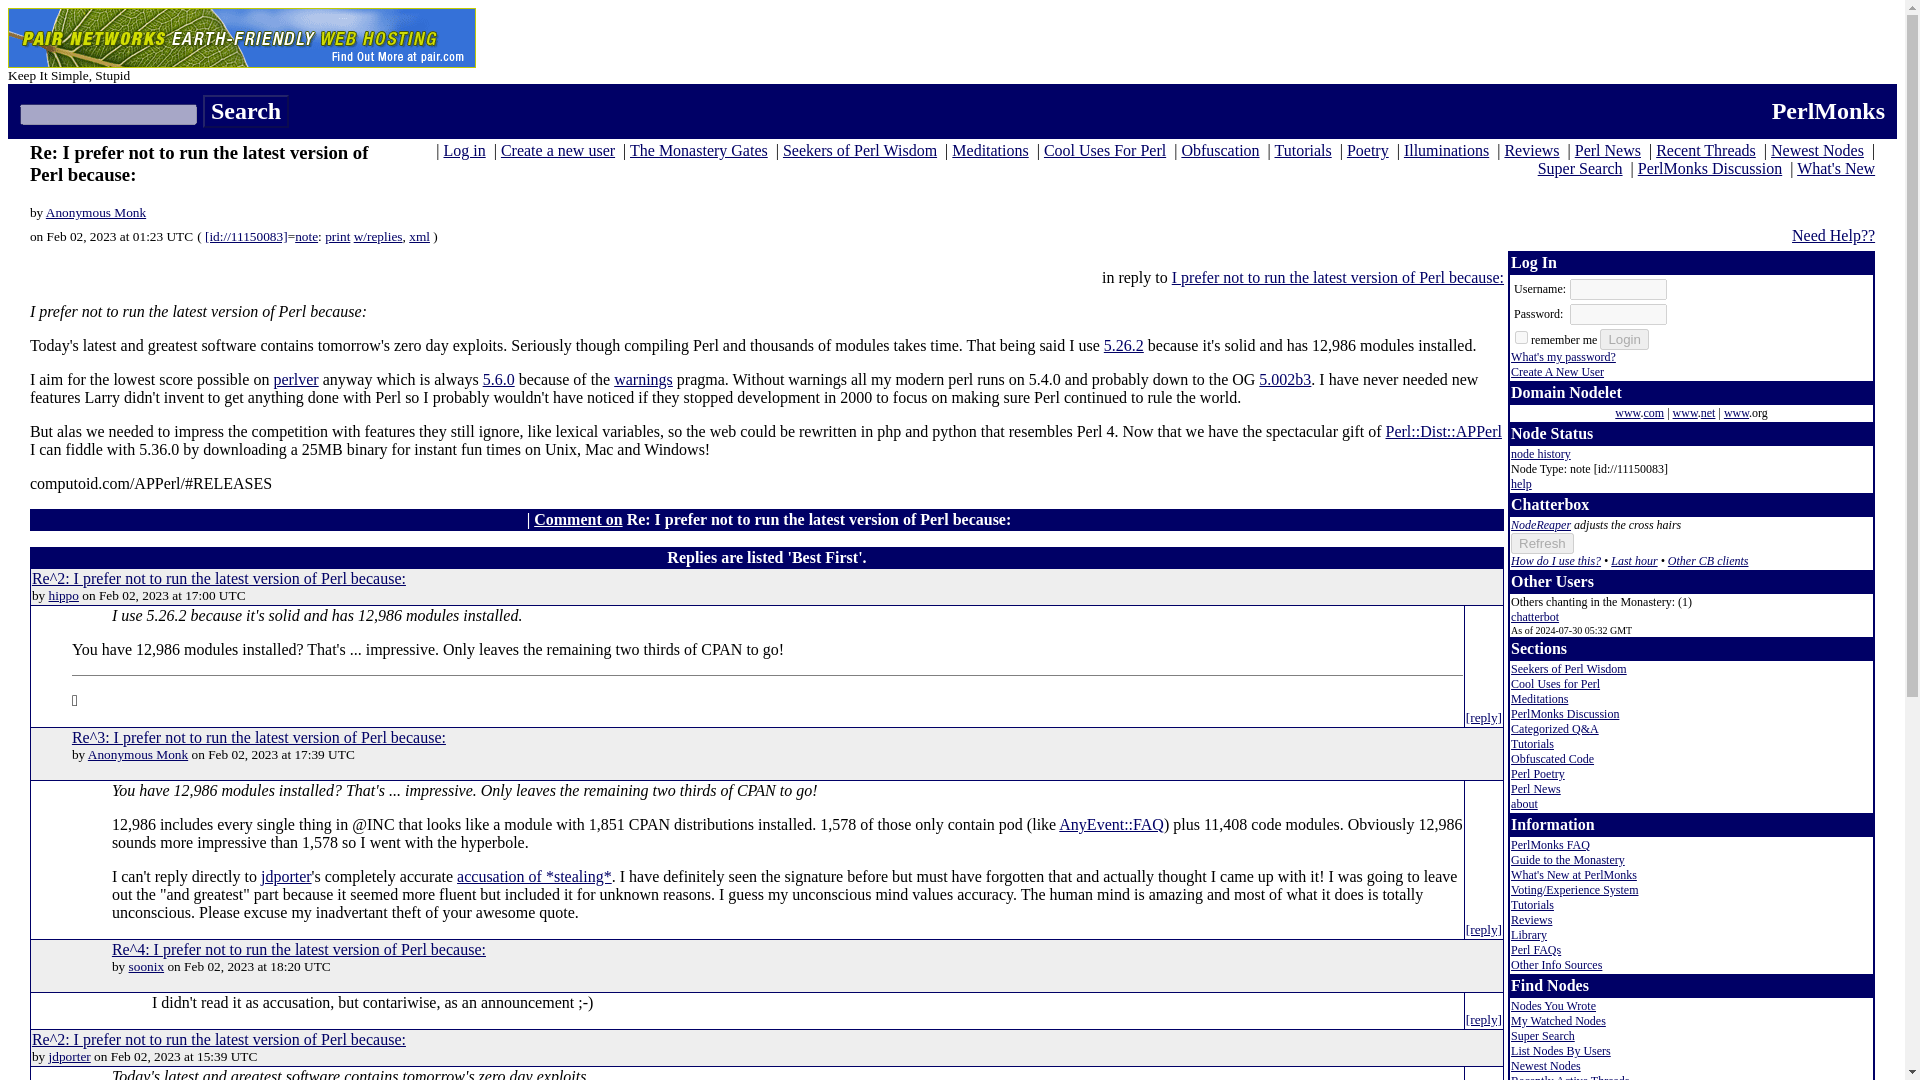 This screenshot has width=1920, height=1080. Describe the element at coordinates (1624, 339) in the screenshot. I see `Login` at that location.